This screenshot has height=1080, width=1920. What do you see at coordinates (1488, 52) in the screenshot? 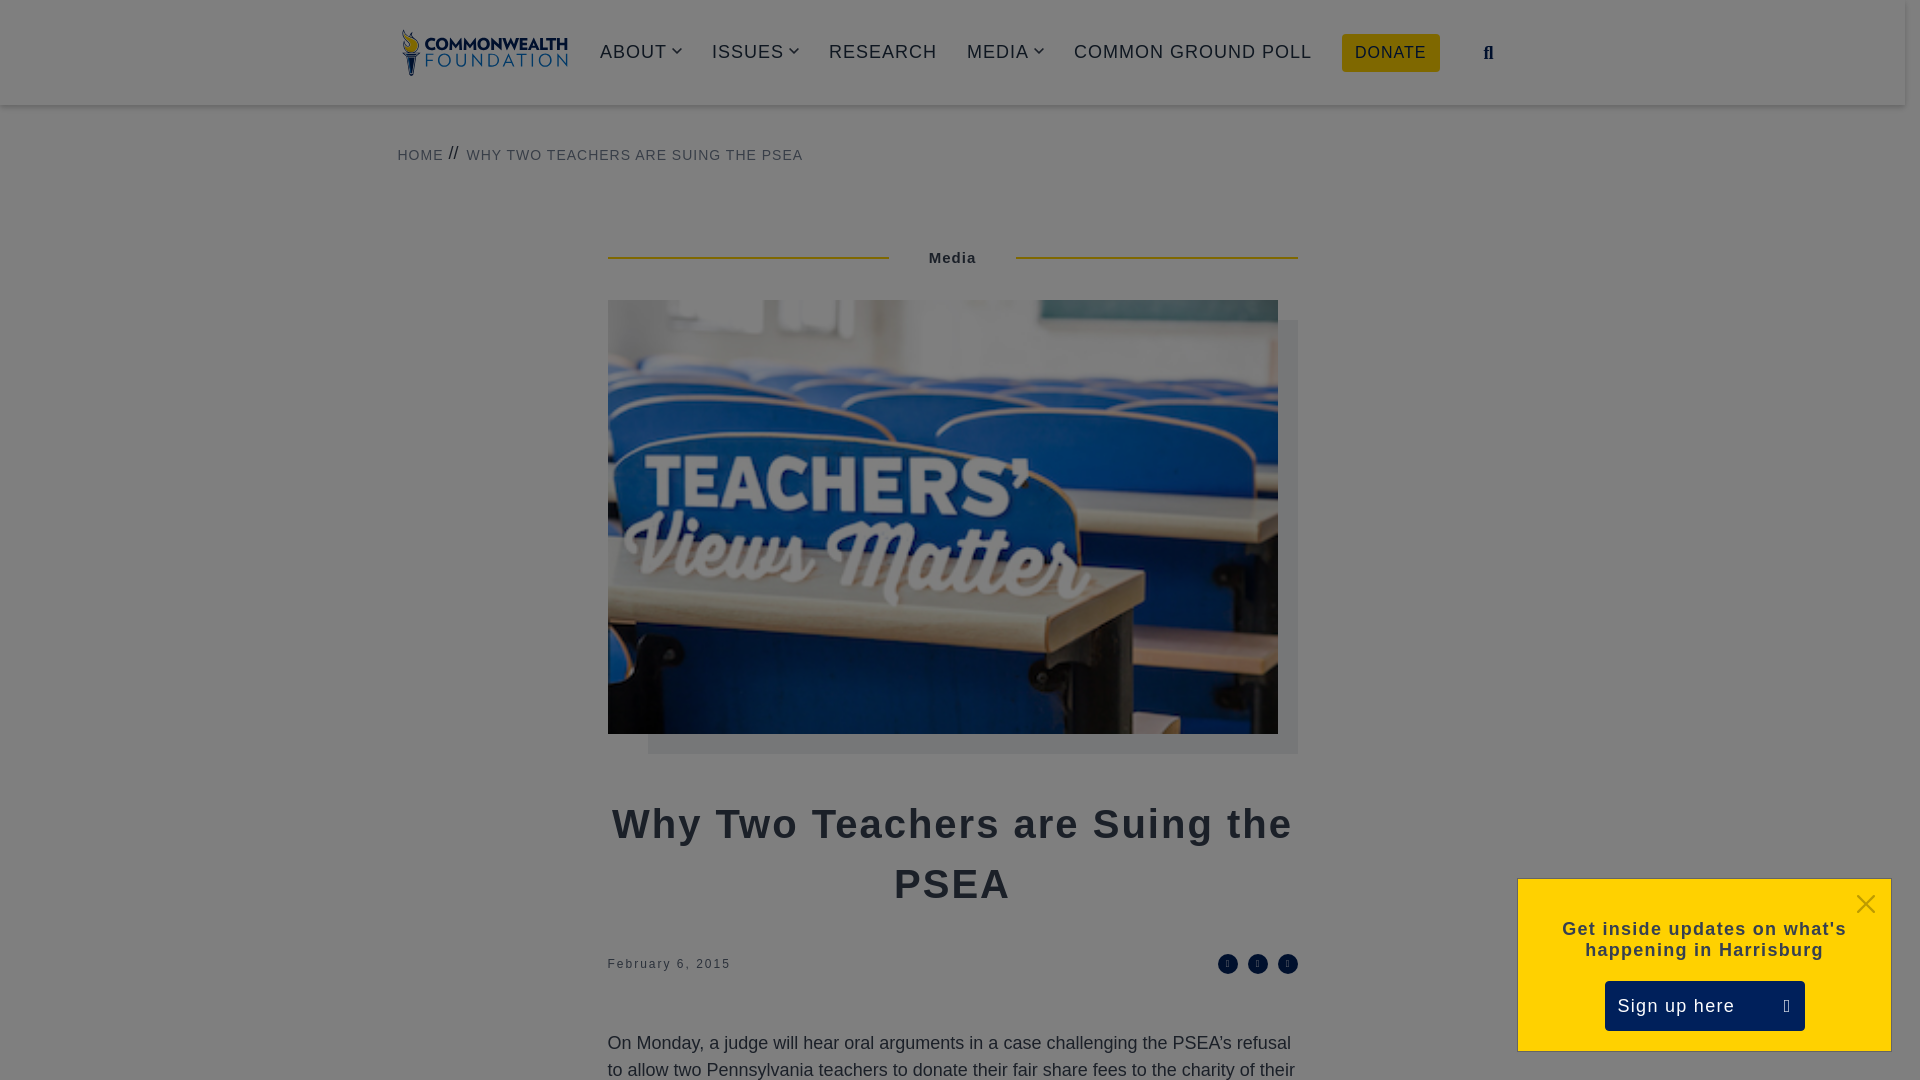
I see `Search` at bounding box center [1488, 52].